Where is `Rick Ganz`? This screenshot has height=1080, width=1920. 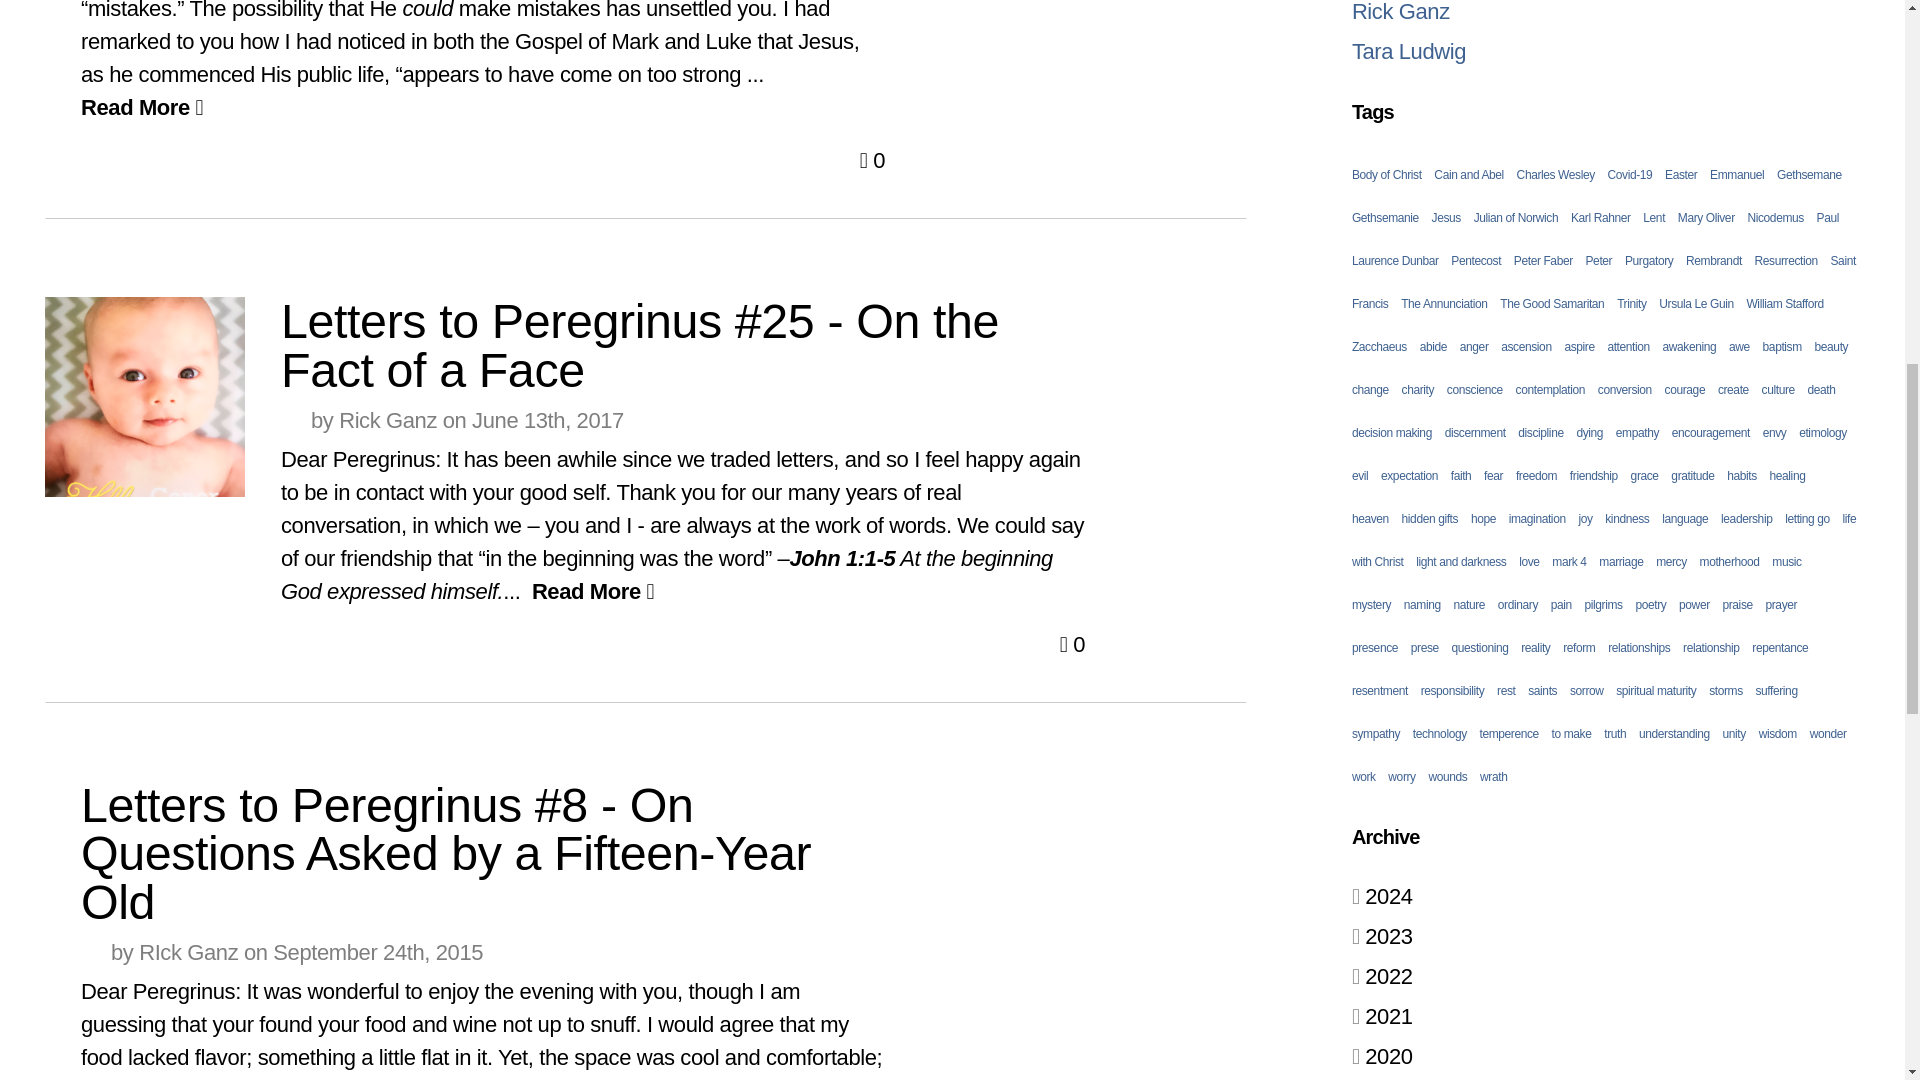
Rick Ganz is located at coordinates (1400, 12).